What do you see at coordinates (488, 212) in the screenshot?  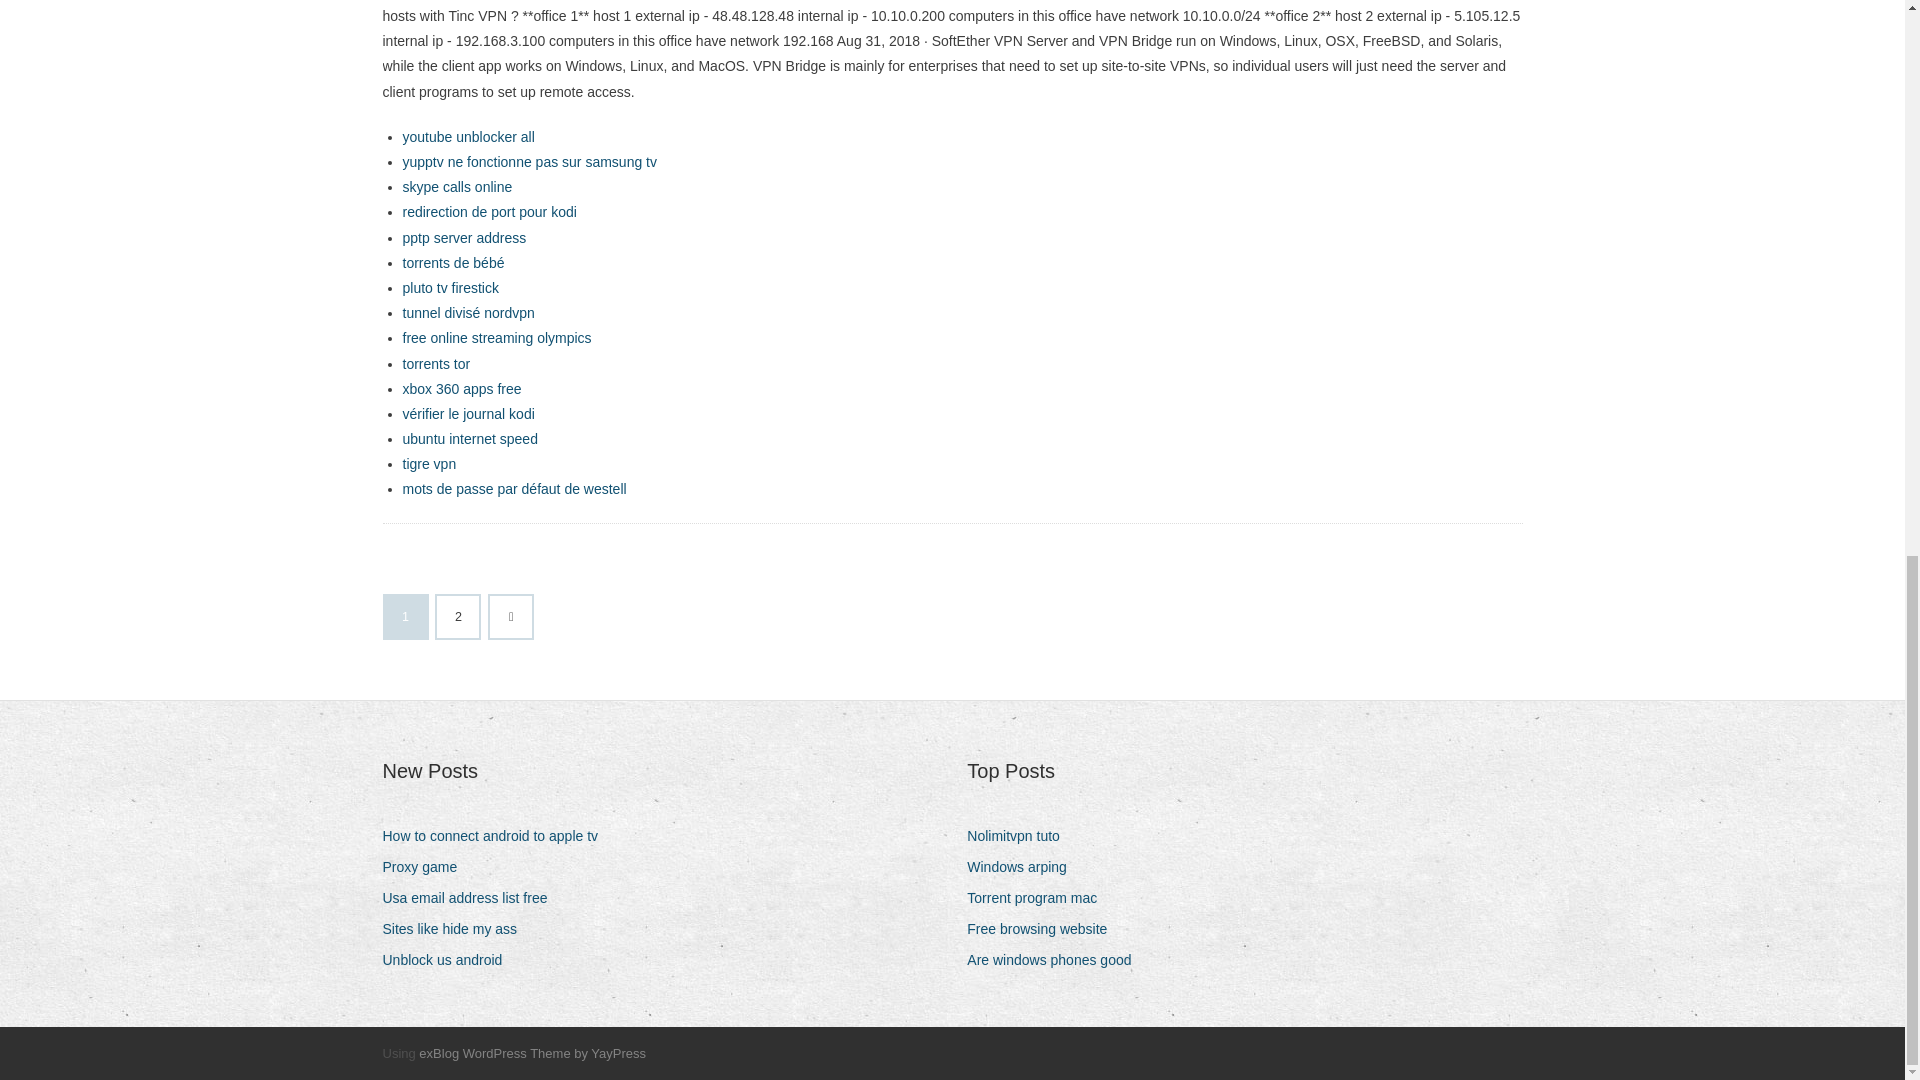 I see `redirection de port pour kodi` at bounding box center [488, 212].